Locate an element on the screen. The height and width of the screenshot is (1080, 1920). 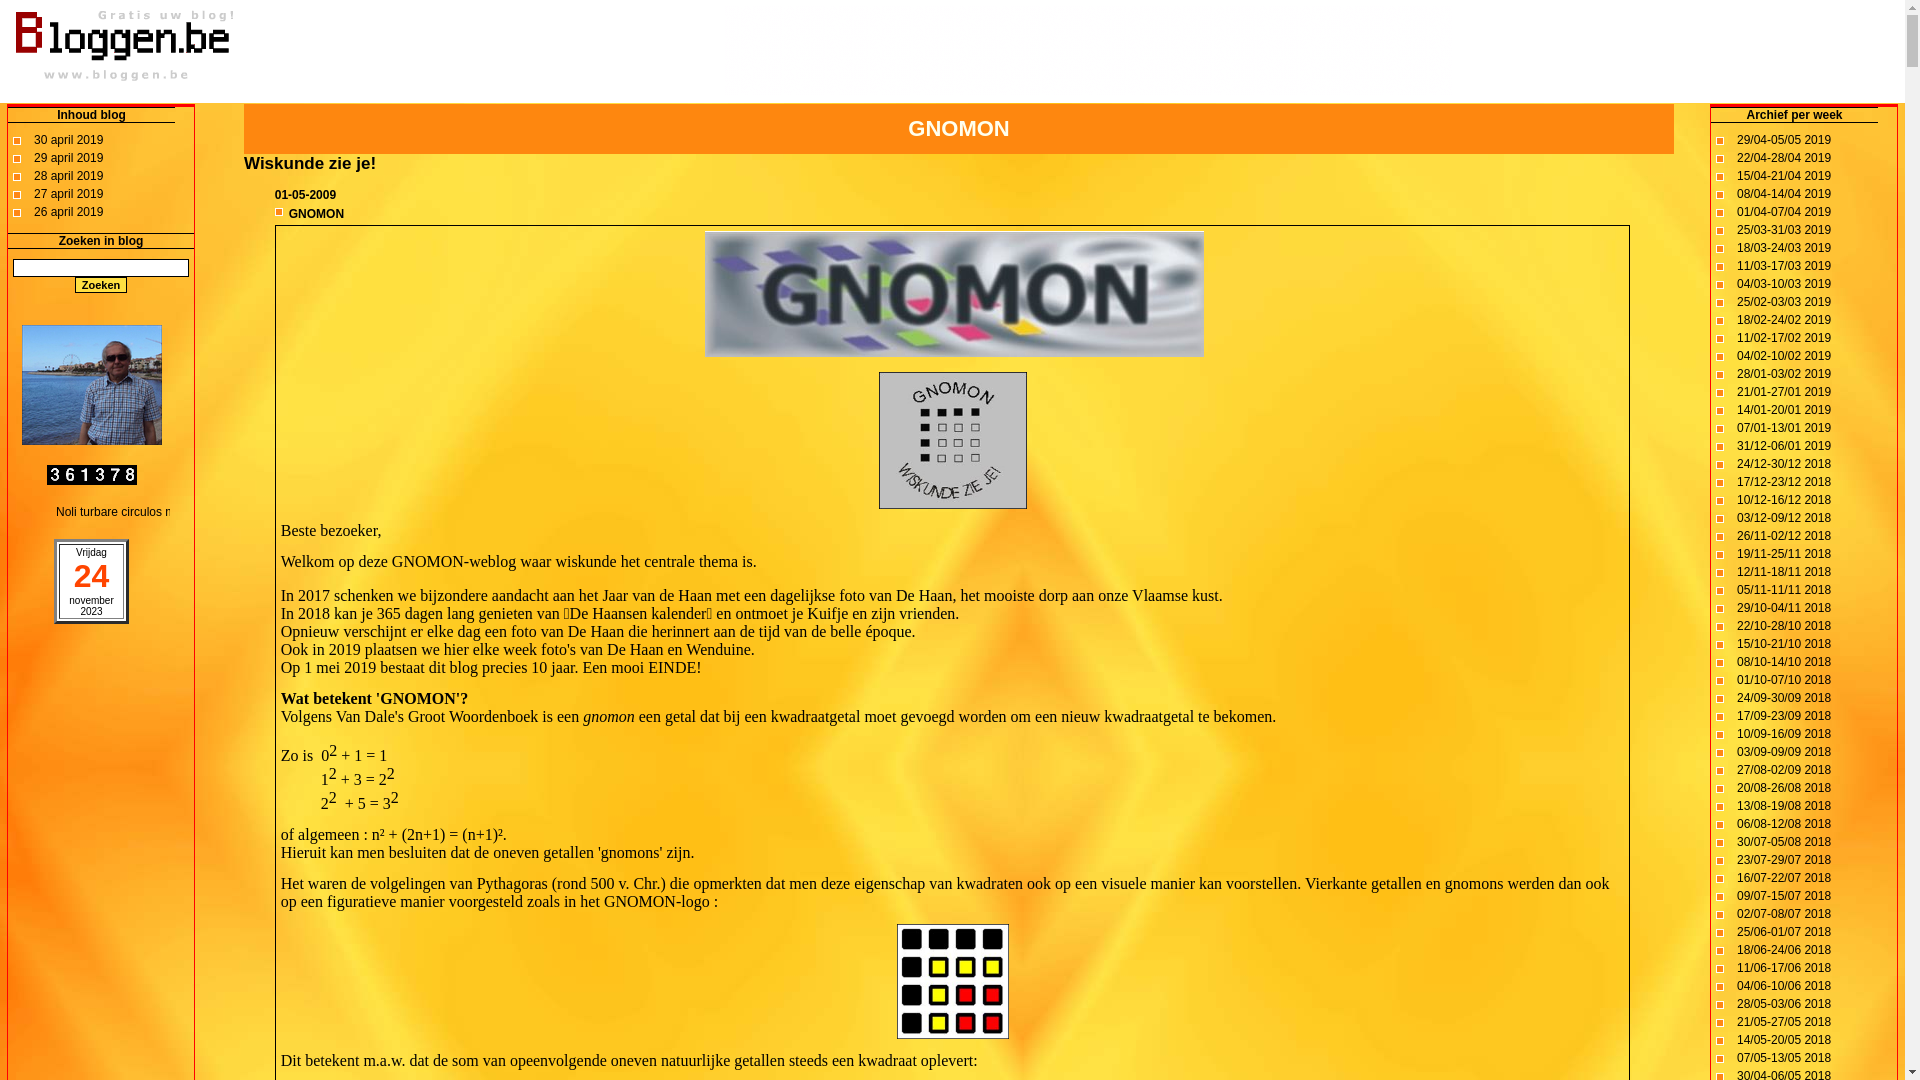
21/05-27/05 2018 is located at coordinates (1784, 1022).